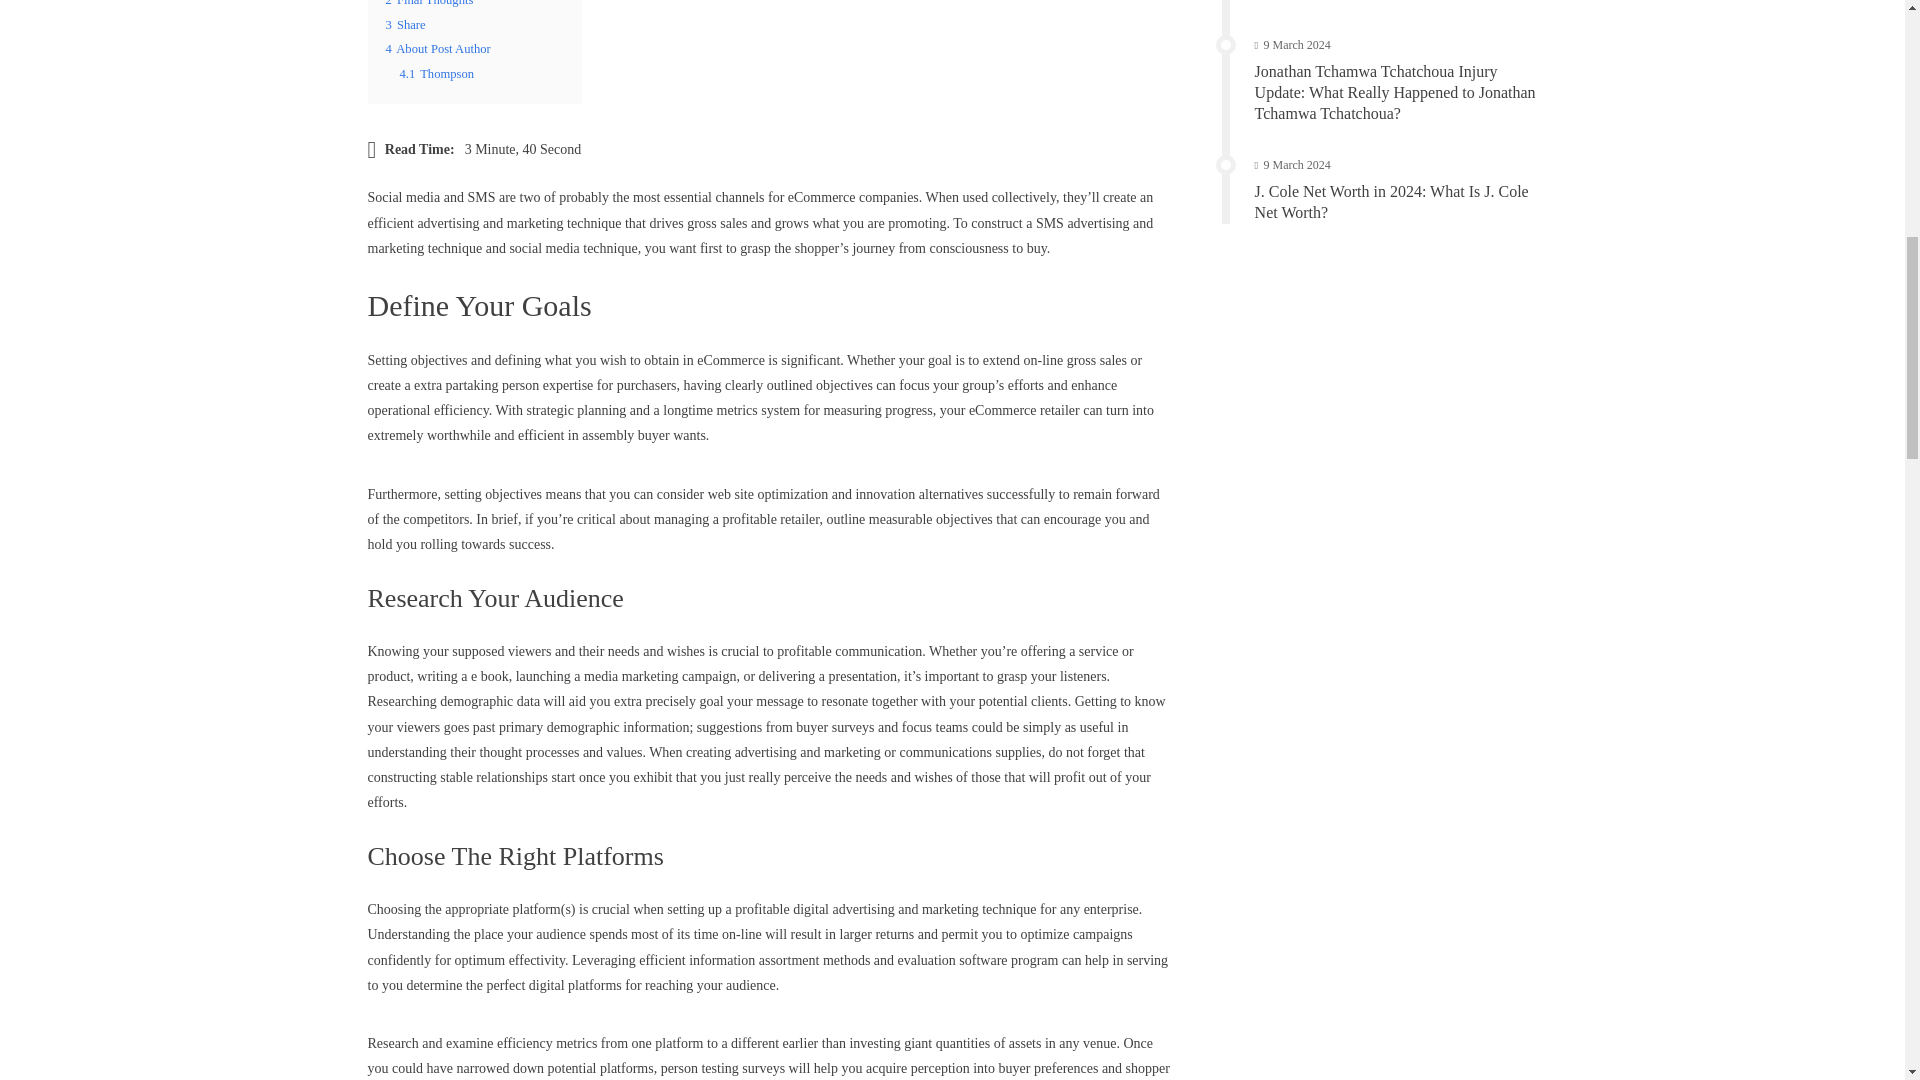  I want to click on 4.1 Thompson, so click(436, 74).